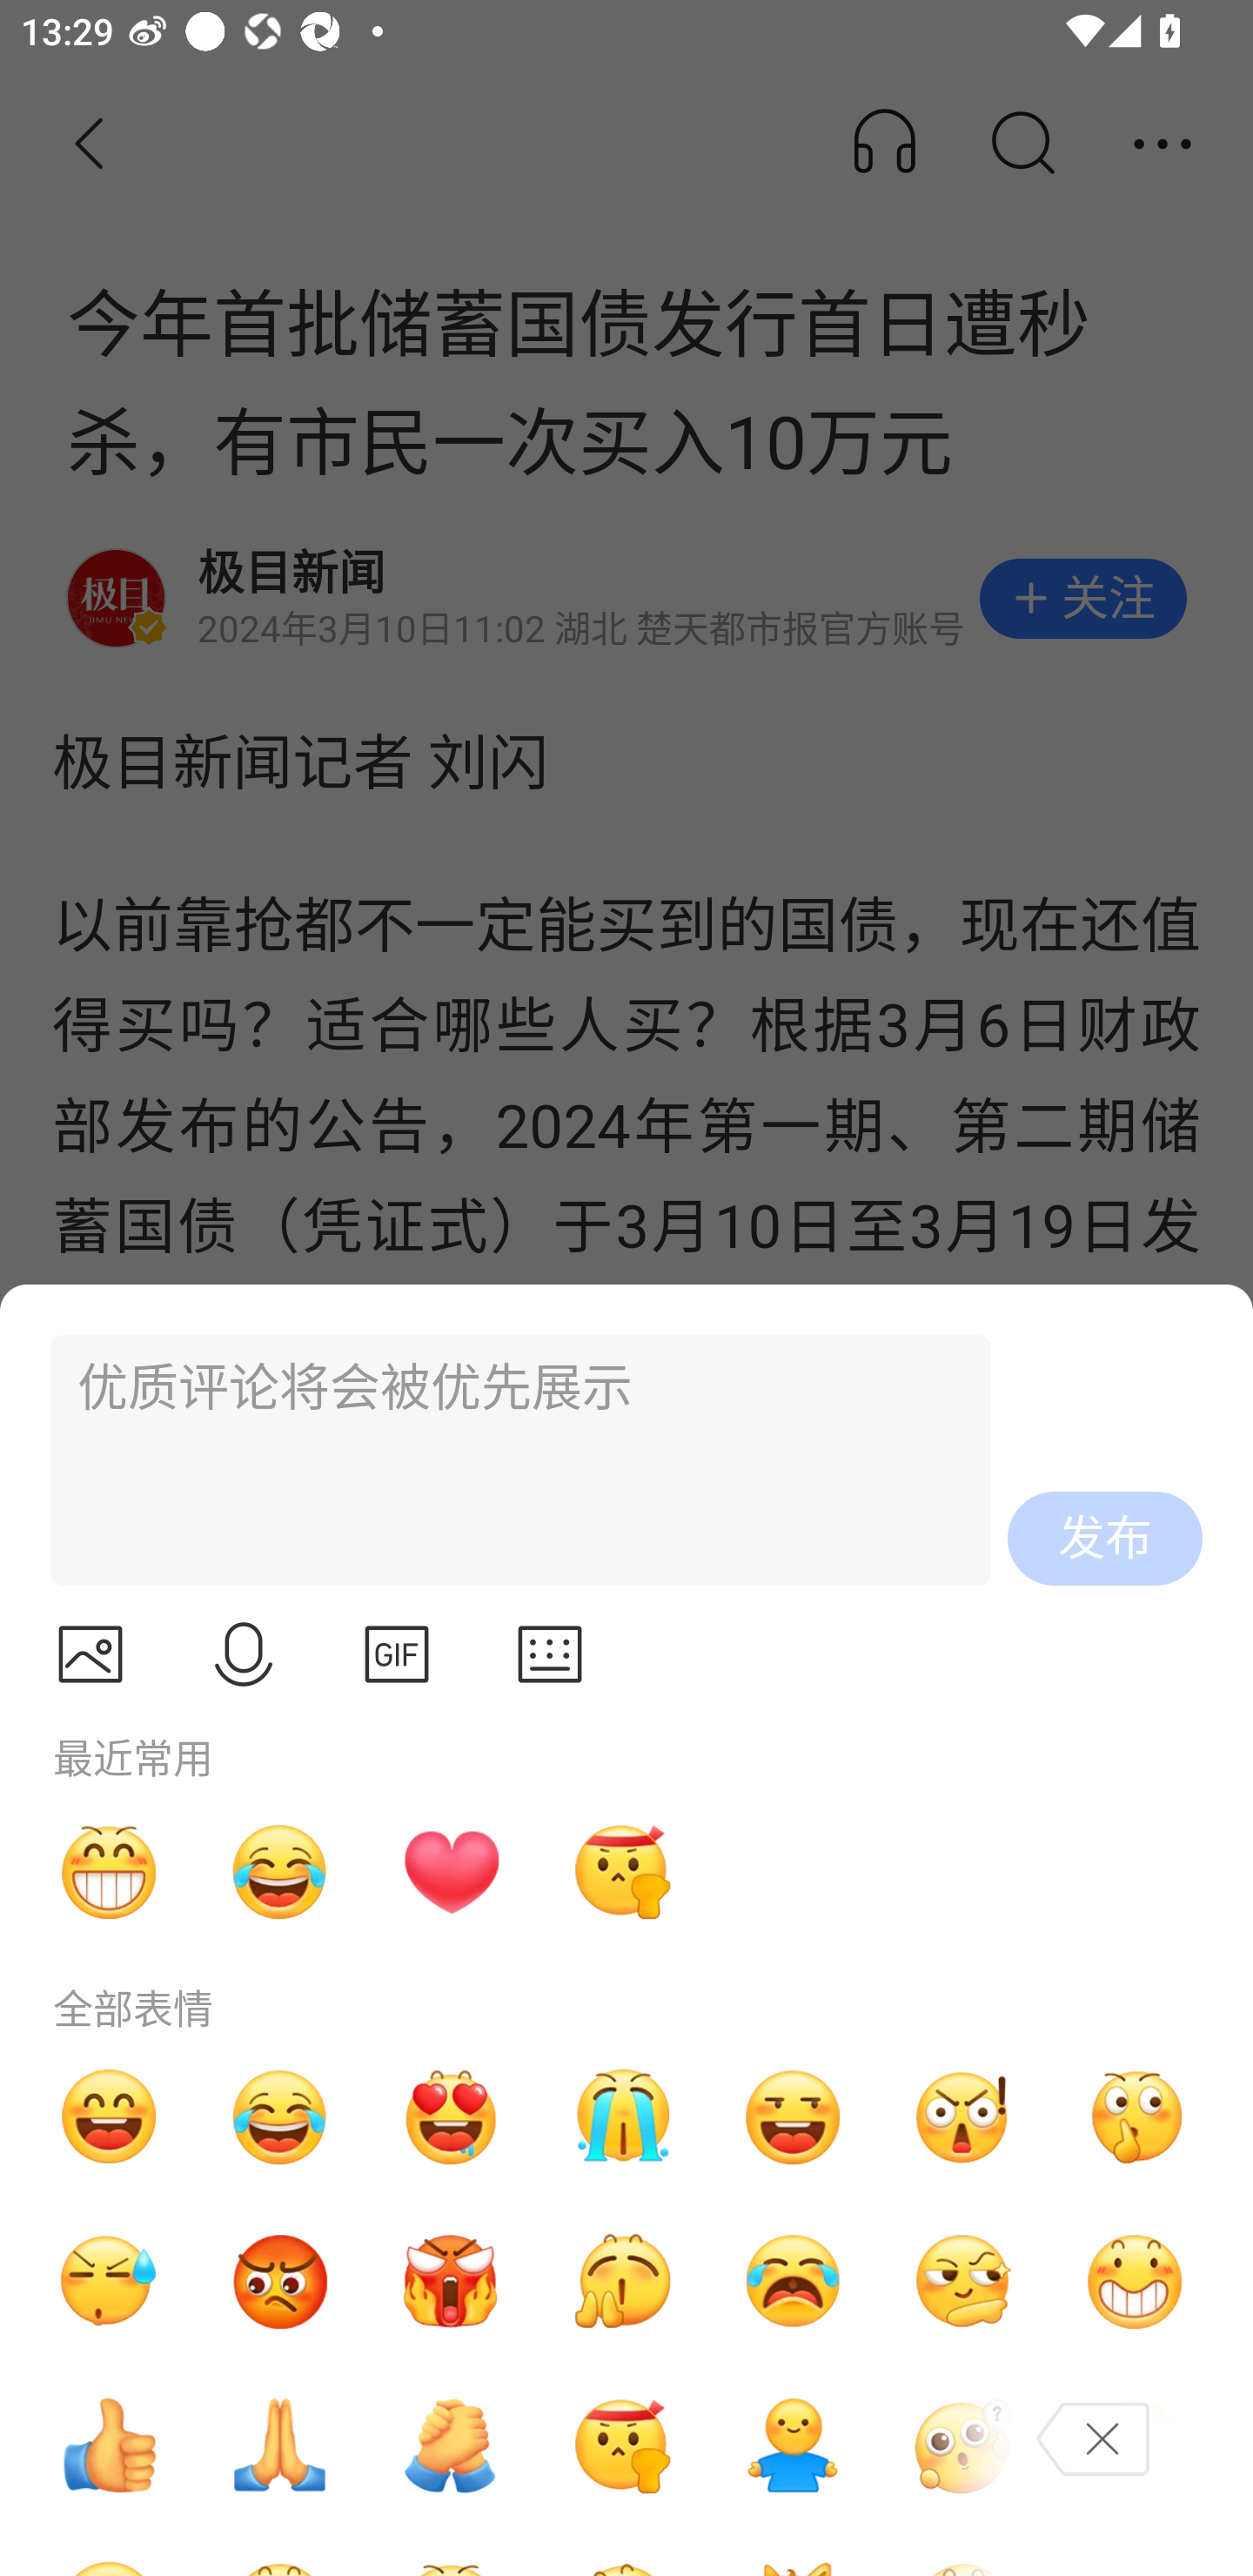  I want to click on 哈哈, so click(109, 2116).